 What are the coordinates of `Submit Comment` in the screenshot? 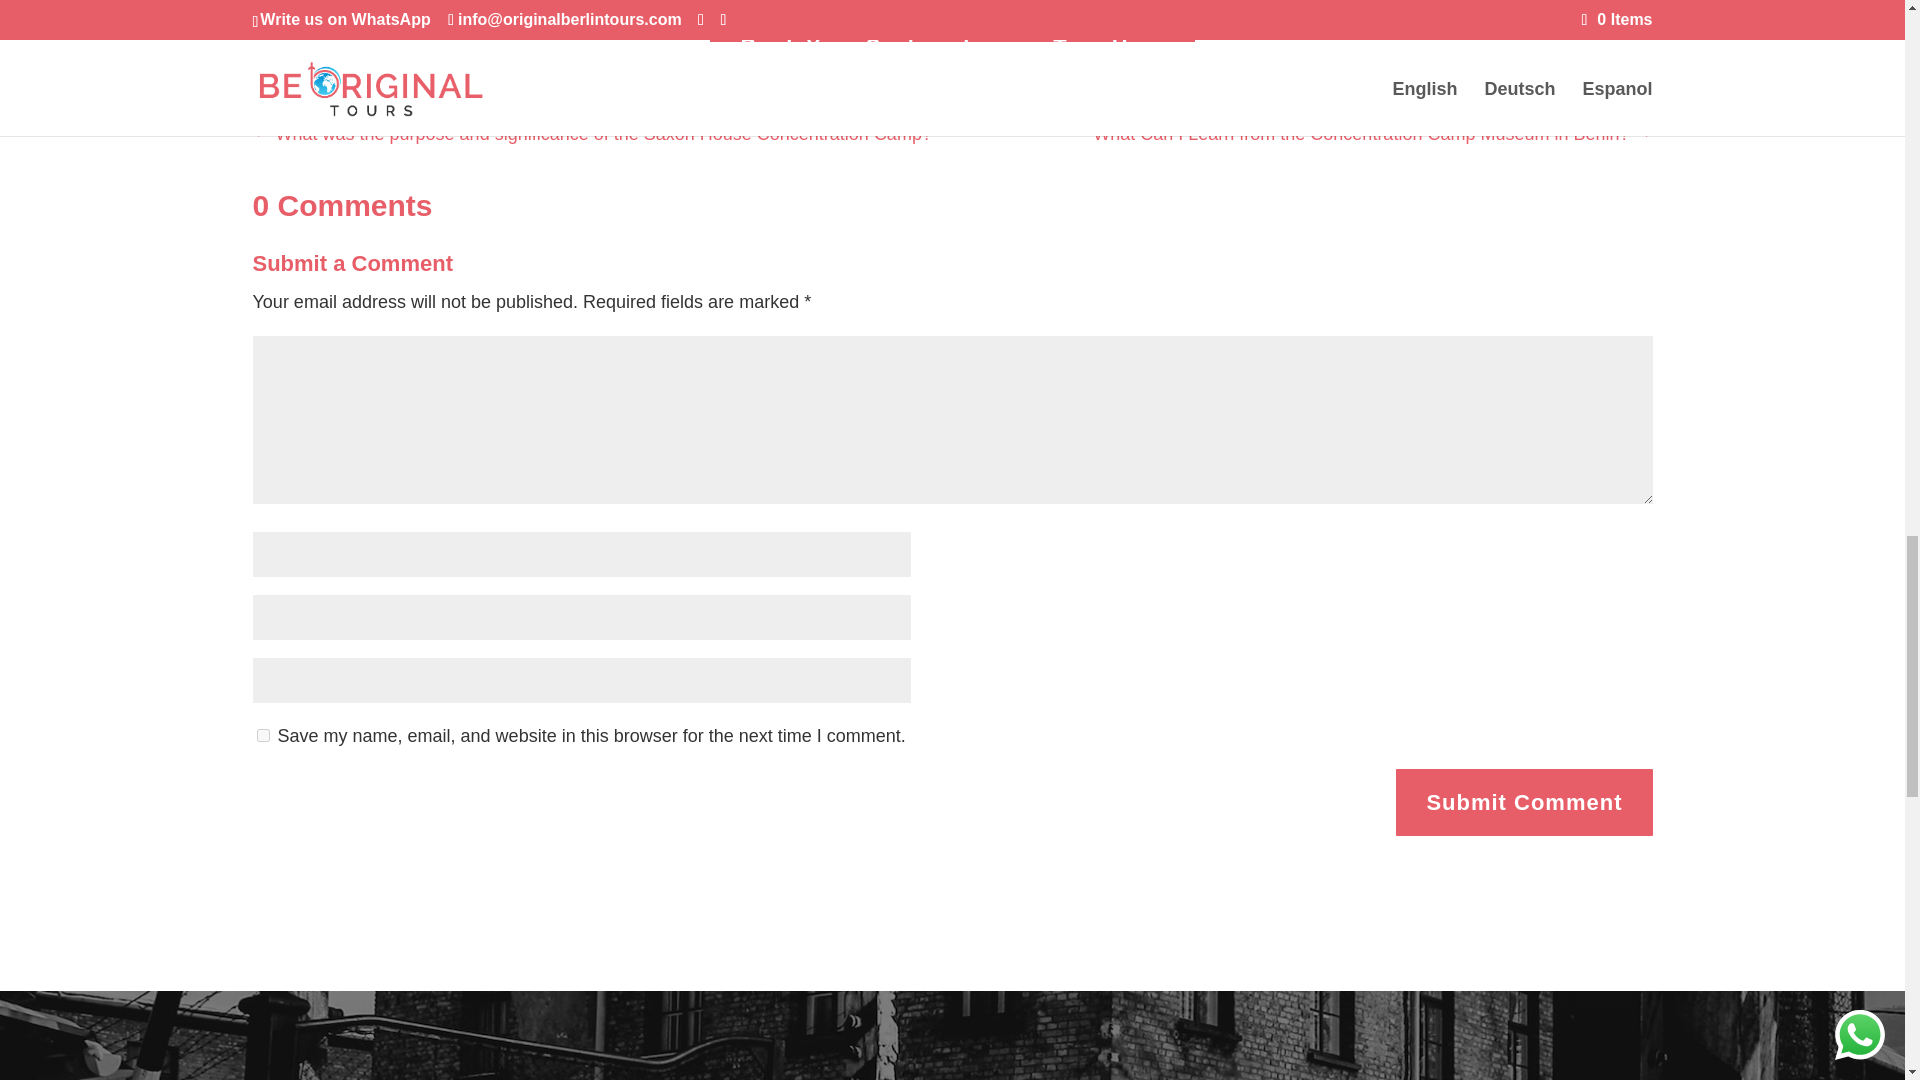 It's located at (1523, 802).